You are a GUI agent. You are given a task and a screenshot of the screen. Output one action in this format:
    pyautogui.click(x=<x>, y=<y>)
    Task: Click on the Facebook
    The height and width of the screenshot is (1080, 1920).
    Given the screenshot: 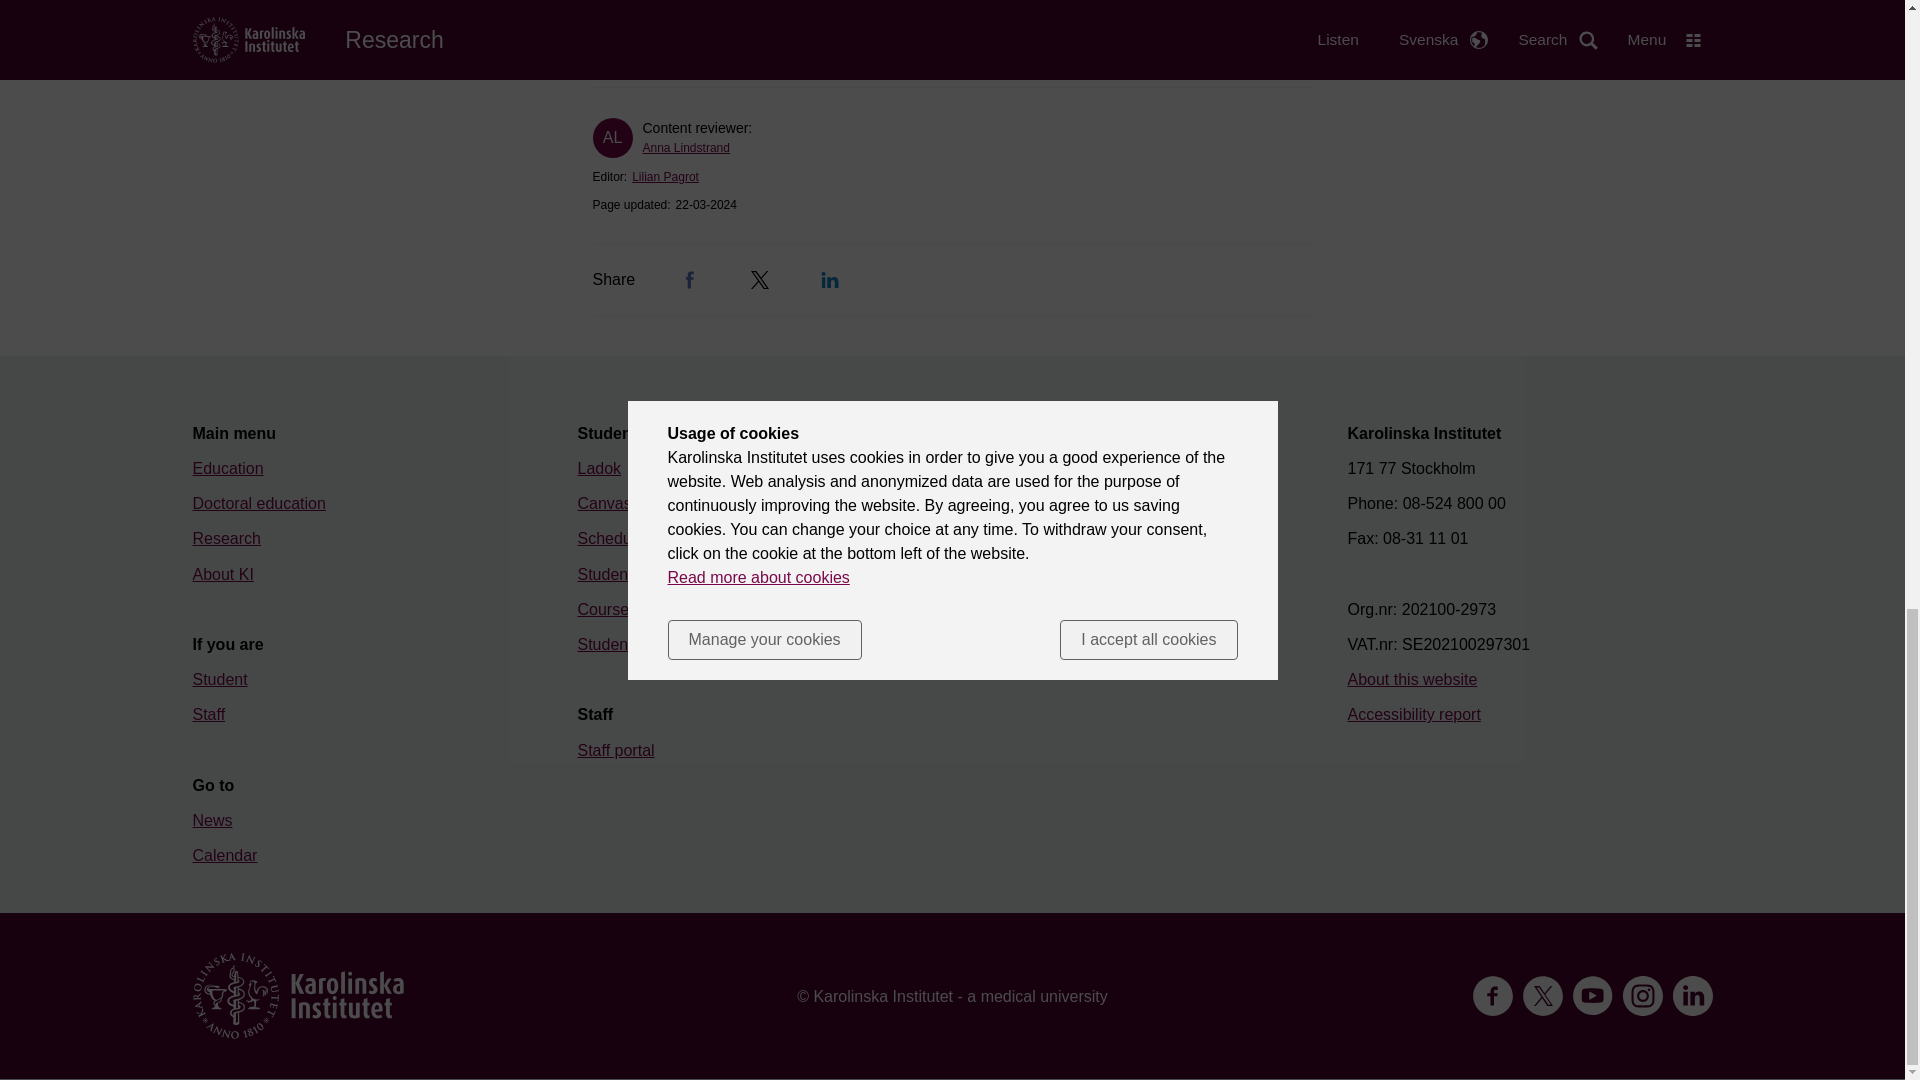 What is the action you would take?
    pyautogui.click(x=690, y=280)
    